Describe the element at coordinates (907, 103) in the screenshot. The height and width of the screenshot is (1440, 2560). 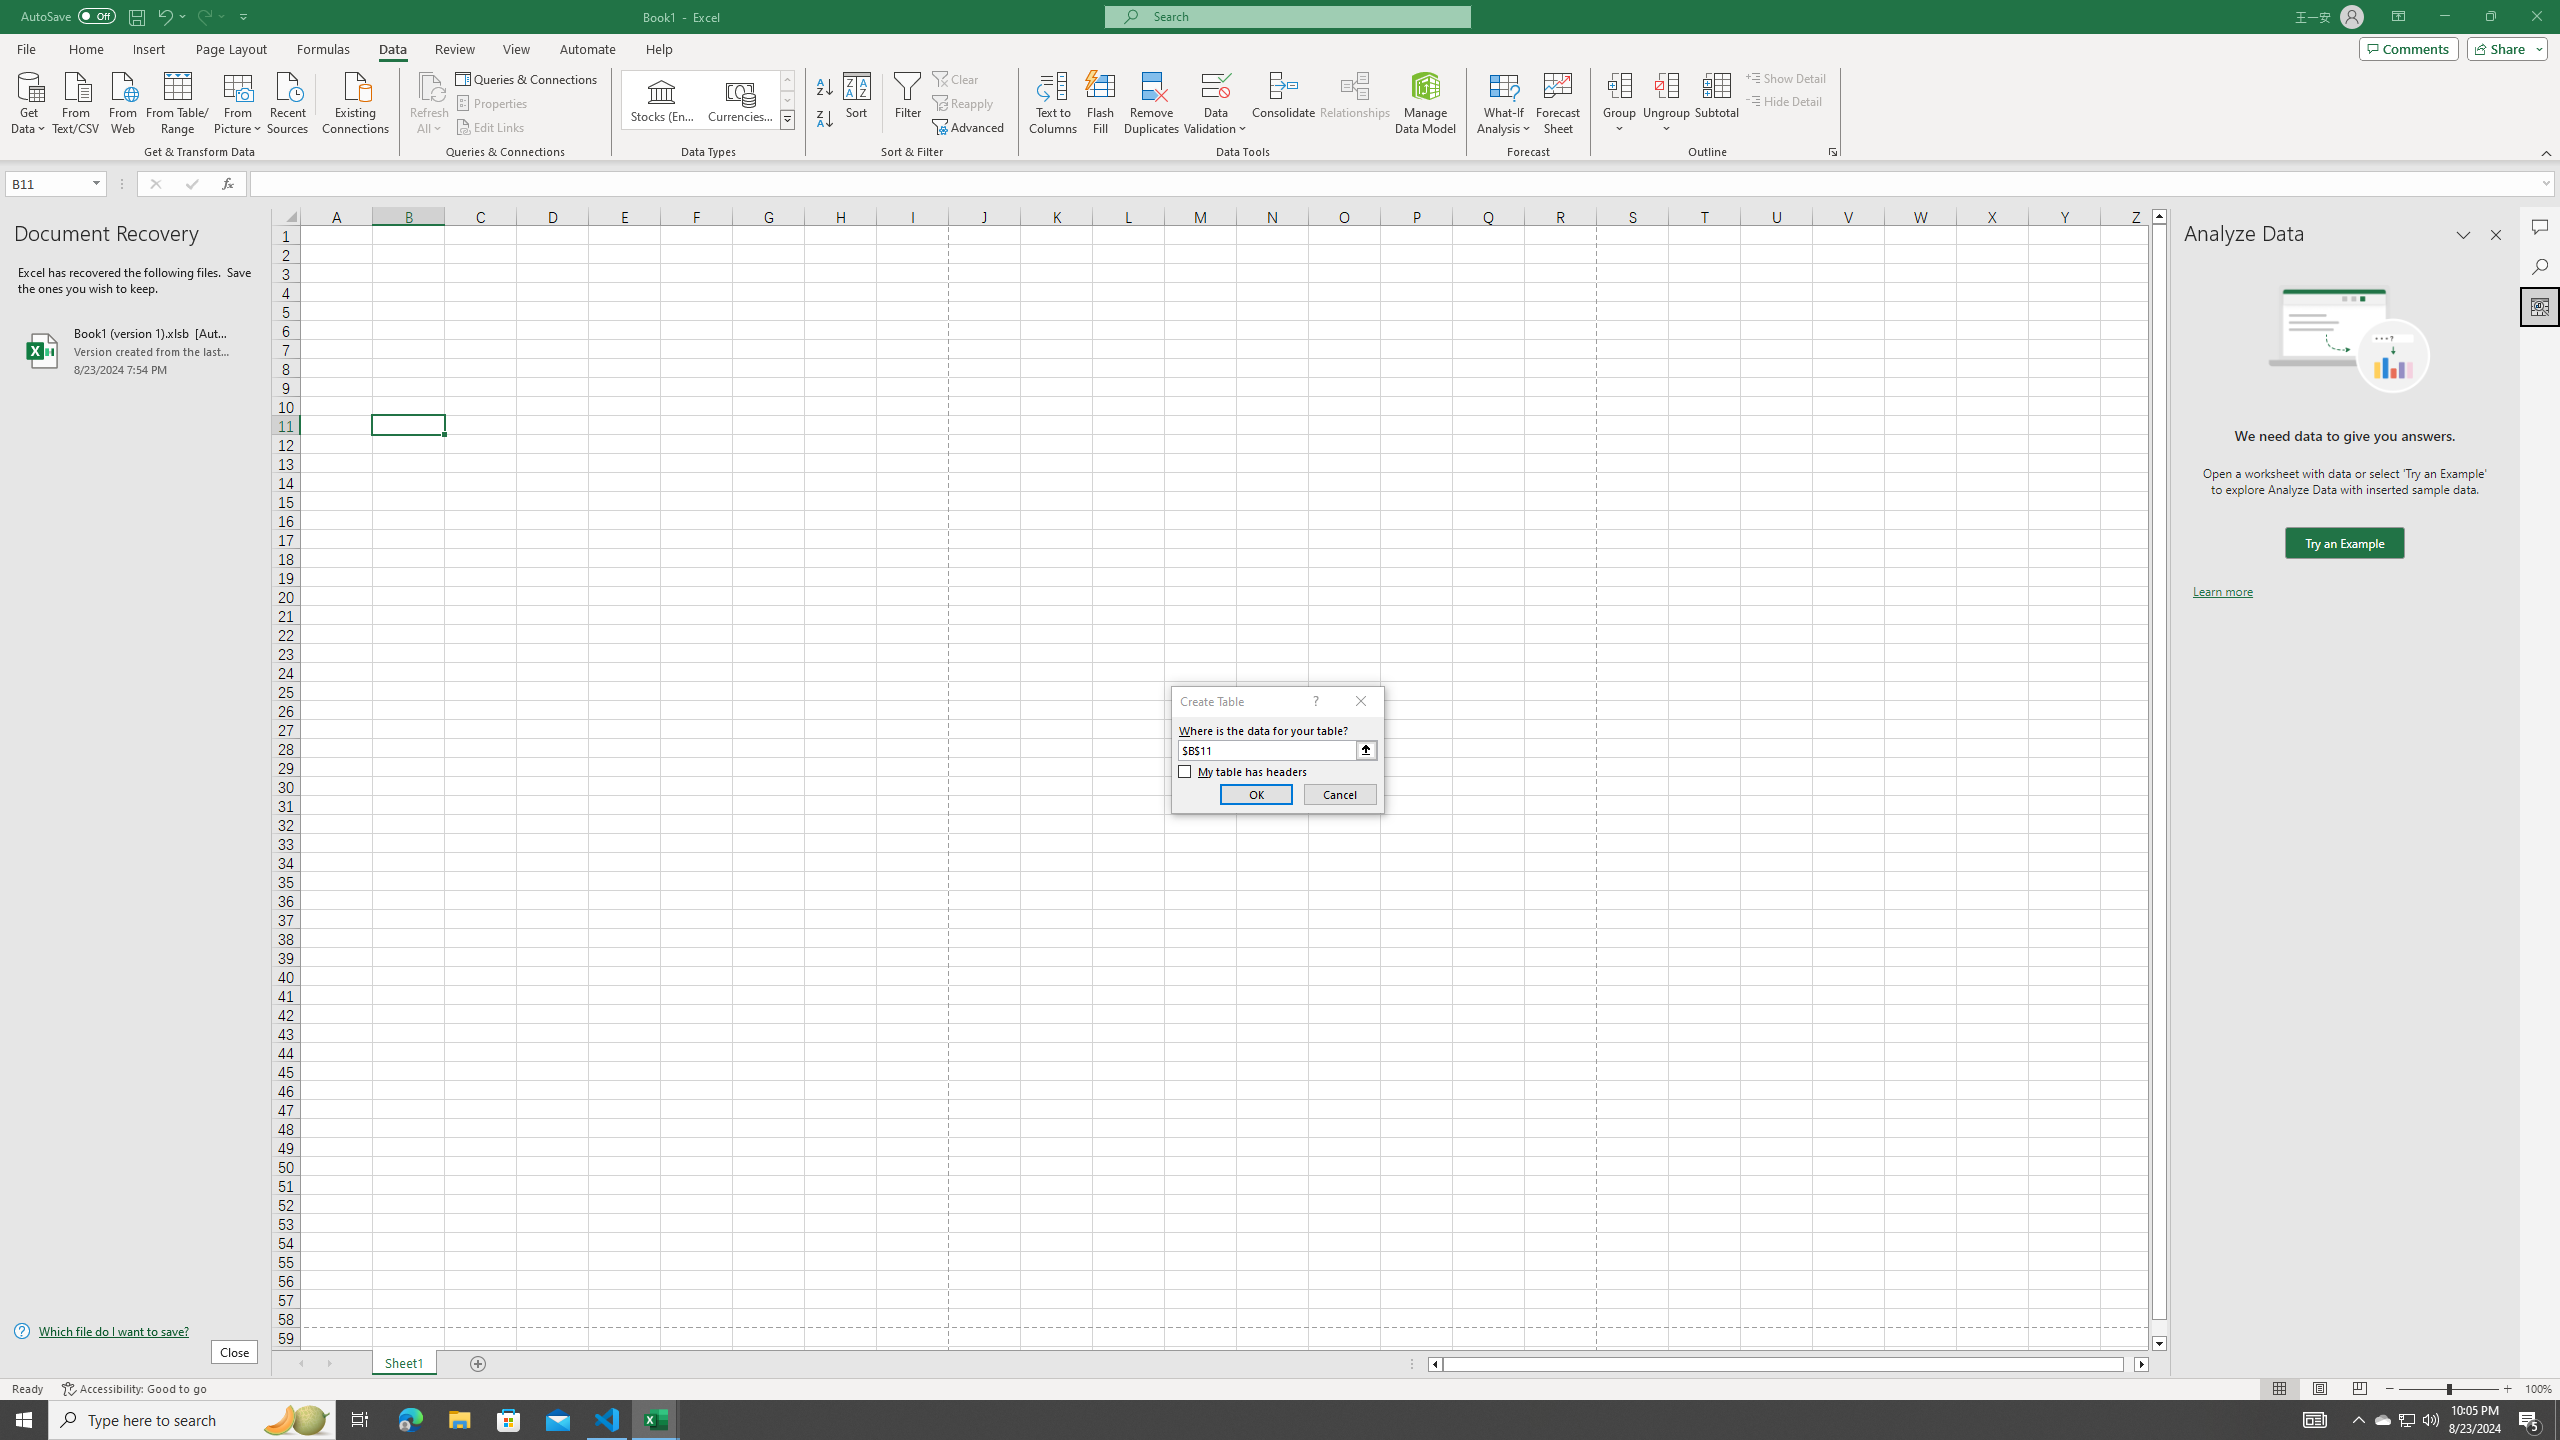
I see `Filter` at that location.